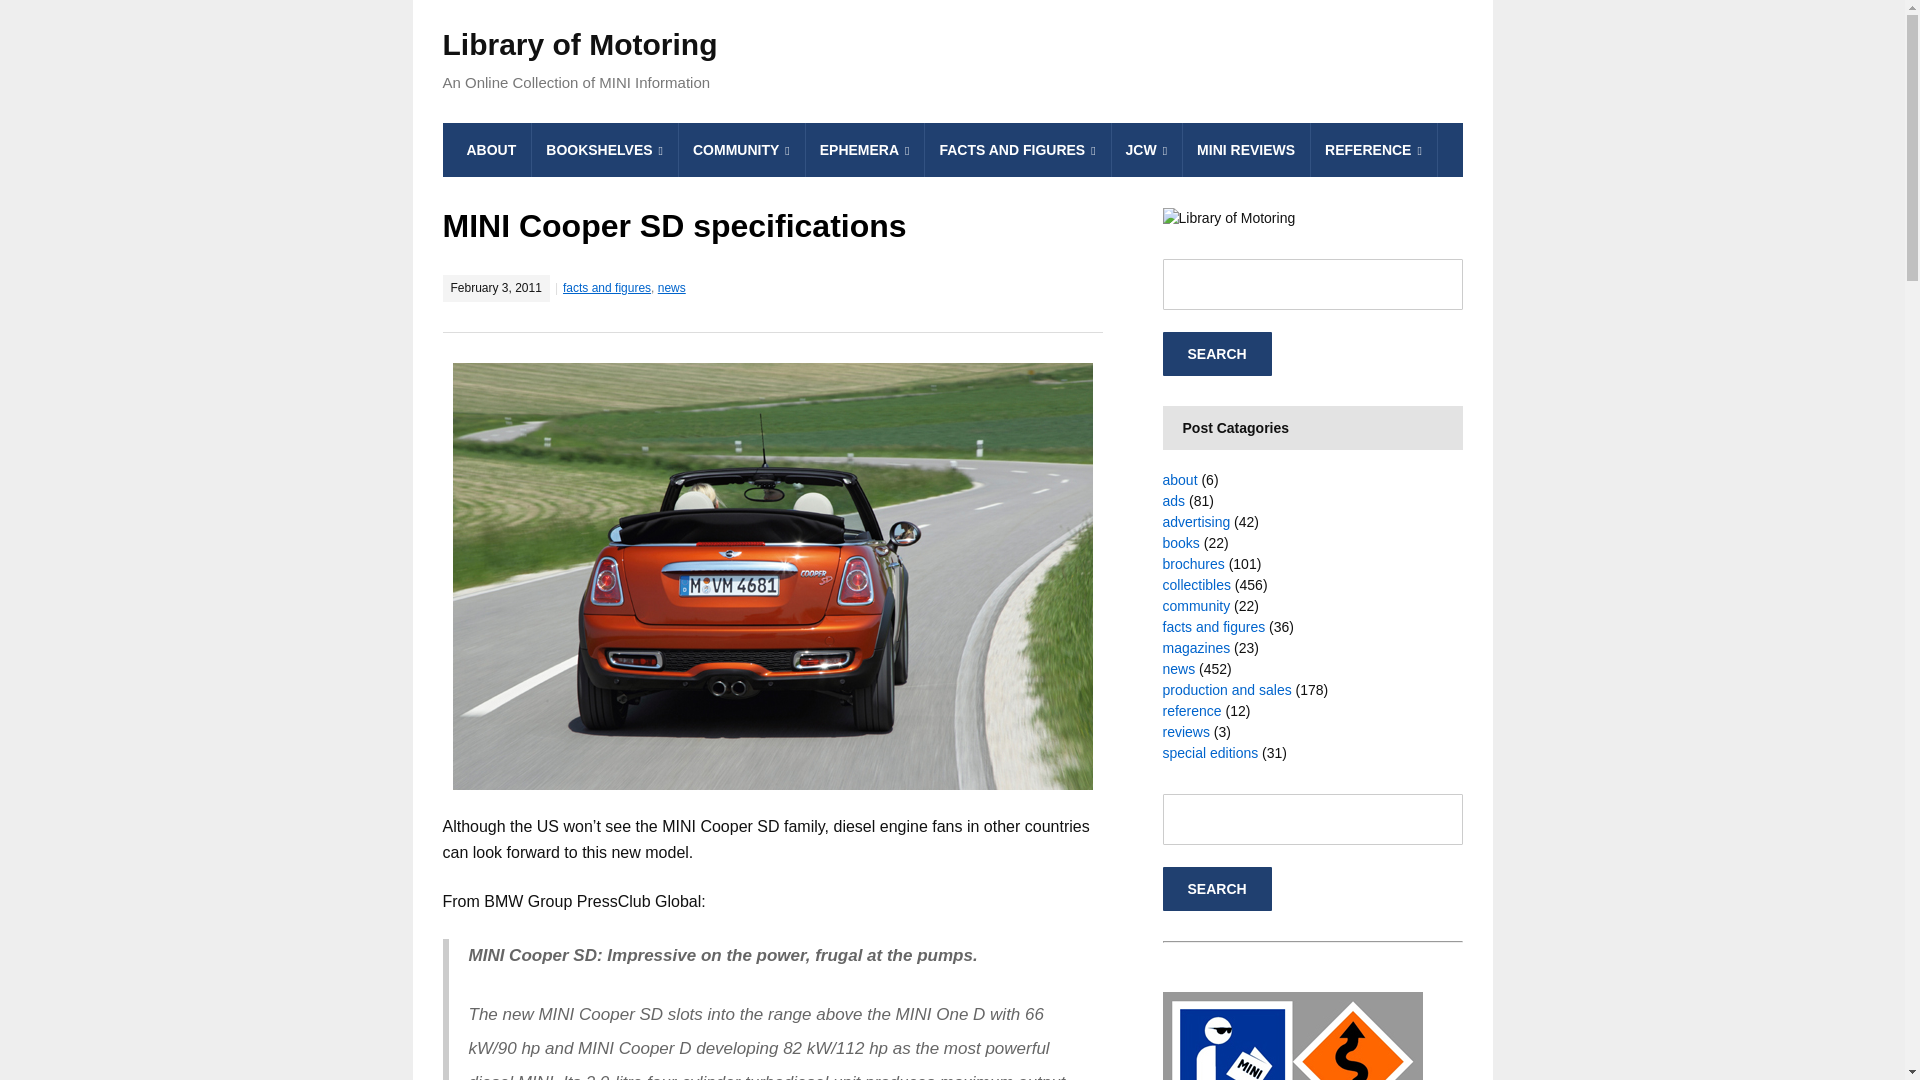  Describe the element at coordinates (1216, 889) in the screenshot. I see `Search` at that location.